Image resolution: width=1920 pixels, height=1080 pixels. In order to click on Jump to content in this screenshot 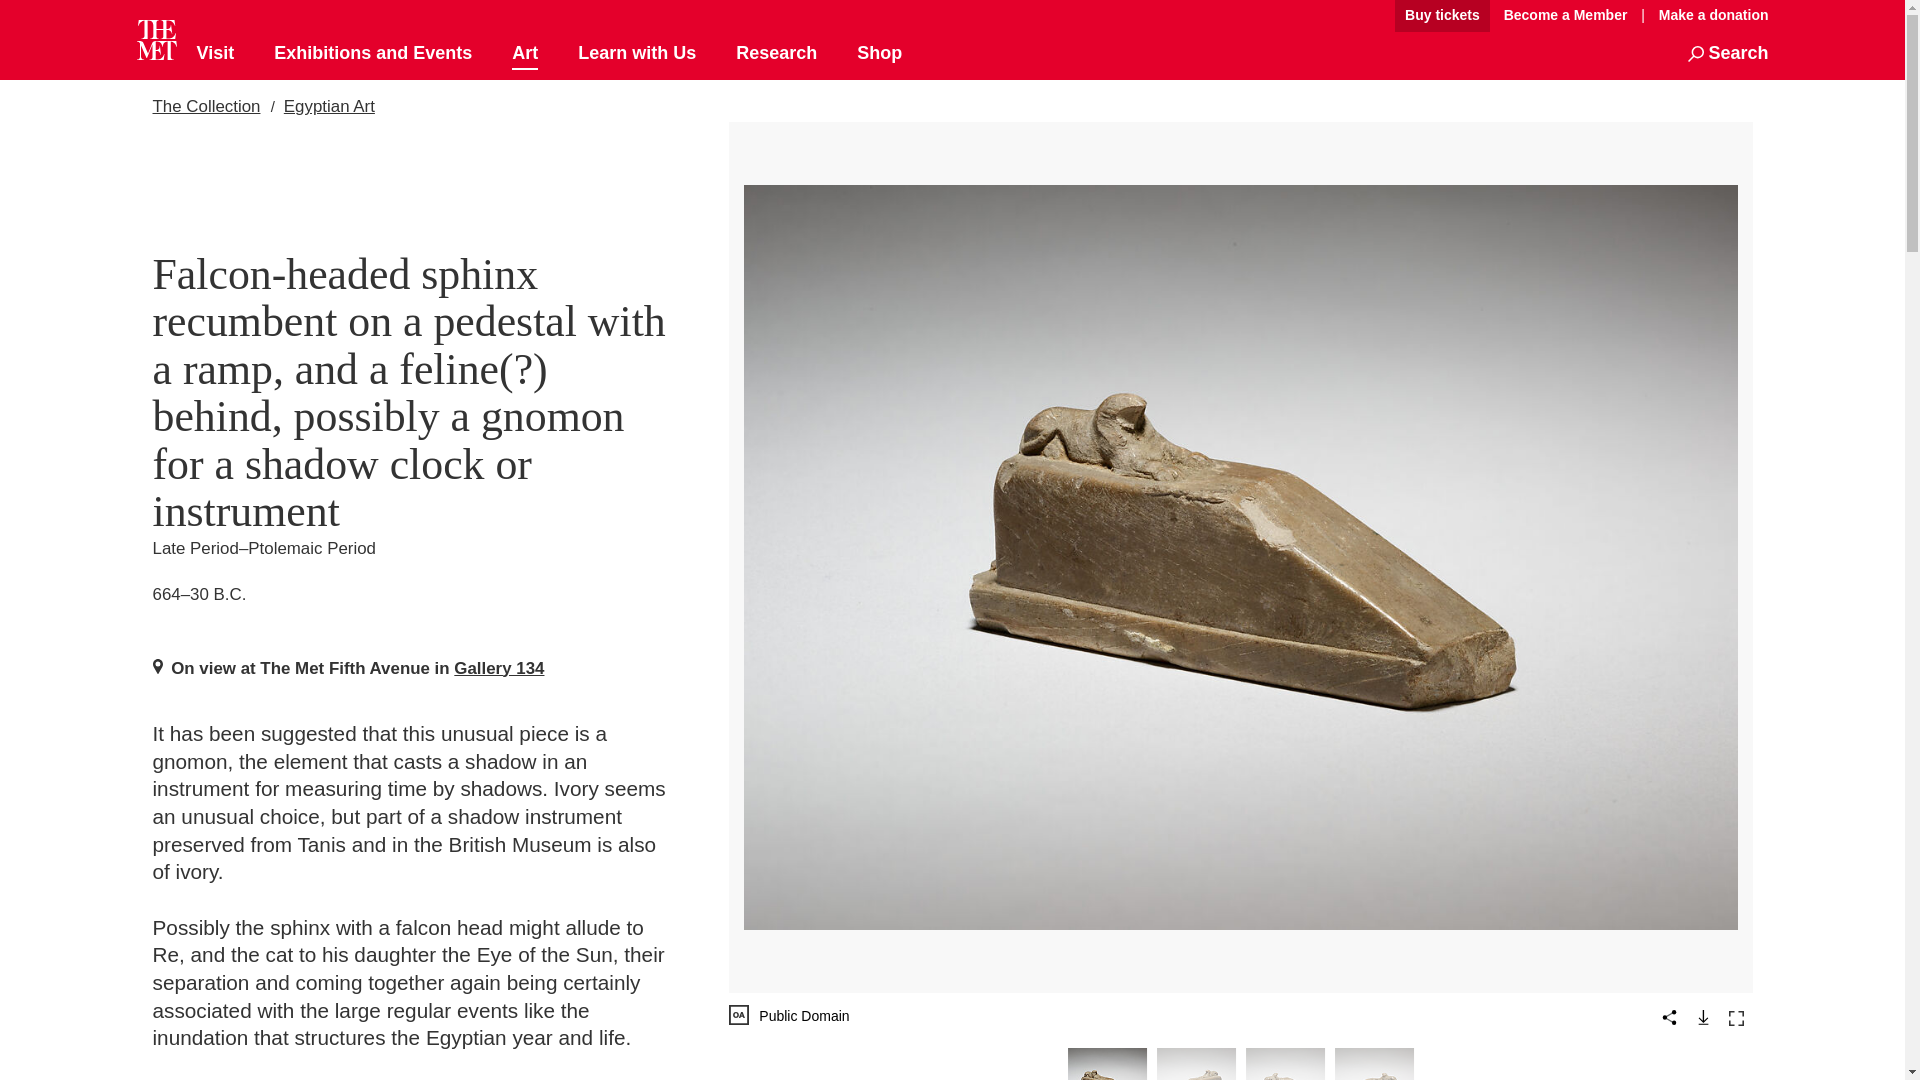, I will do `click(1326, 16)`.